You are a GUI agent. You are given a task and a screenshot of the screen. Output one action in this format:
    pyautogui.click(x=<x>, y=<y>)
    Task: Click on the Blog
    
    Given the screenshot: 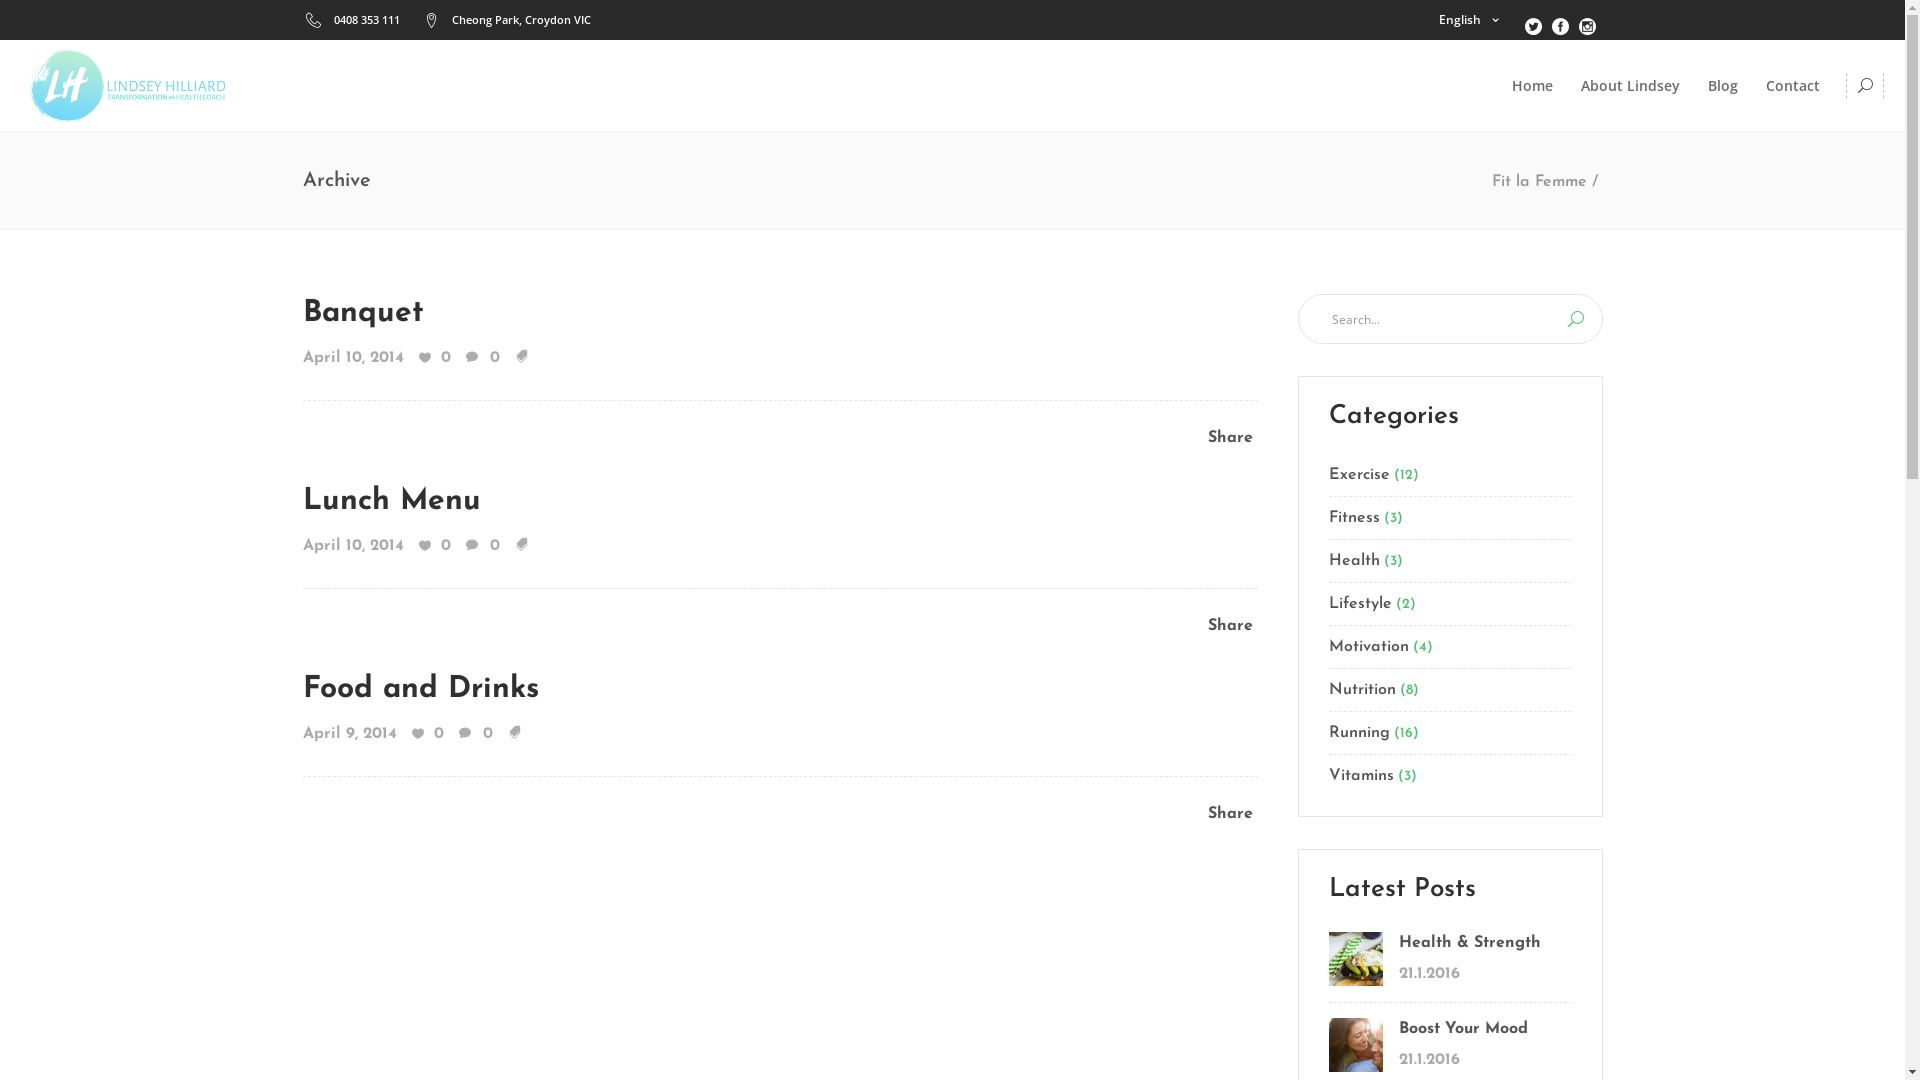 What is the action you would take?
    pyautogui.click(x=1723, y=86)
    